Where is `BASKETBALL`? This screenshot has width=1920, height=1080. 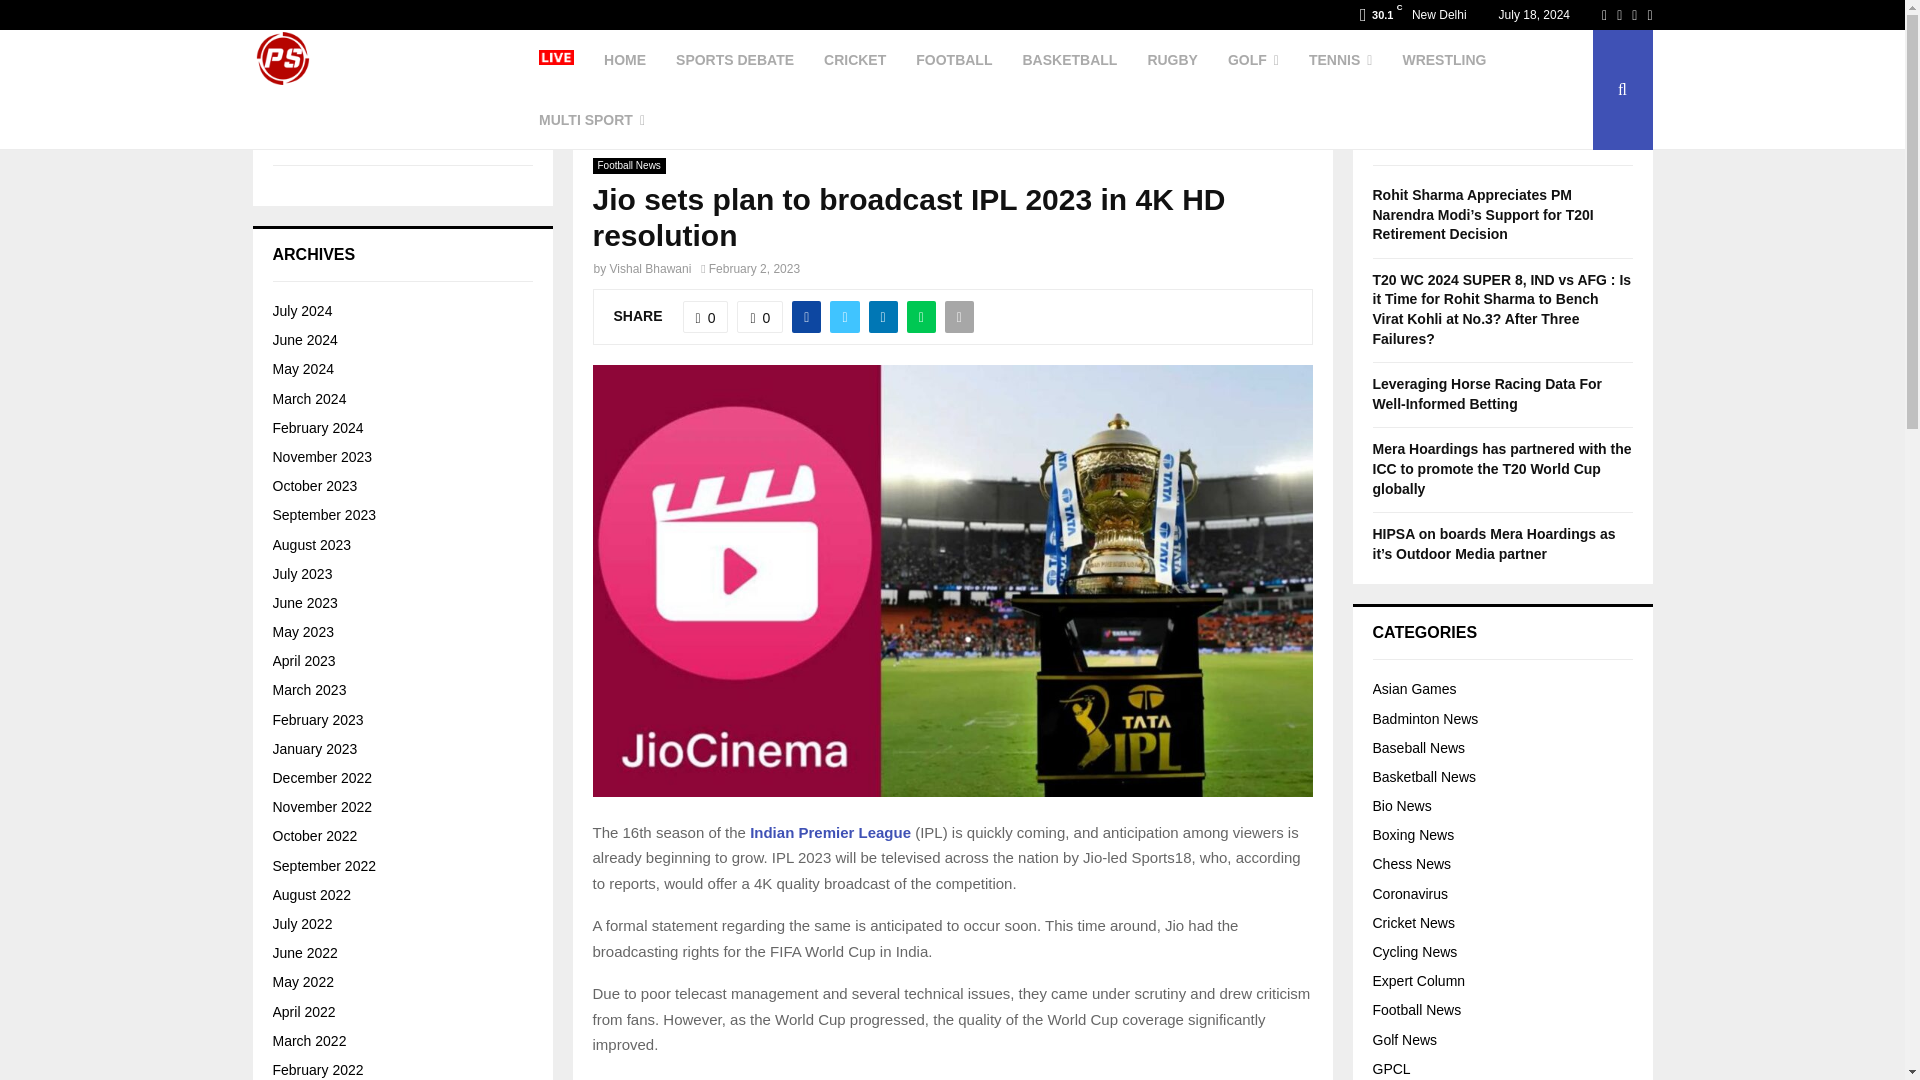 BASKETBALL is located at coordinates (1069, 60).